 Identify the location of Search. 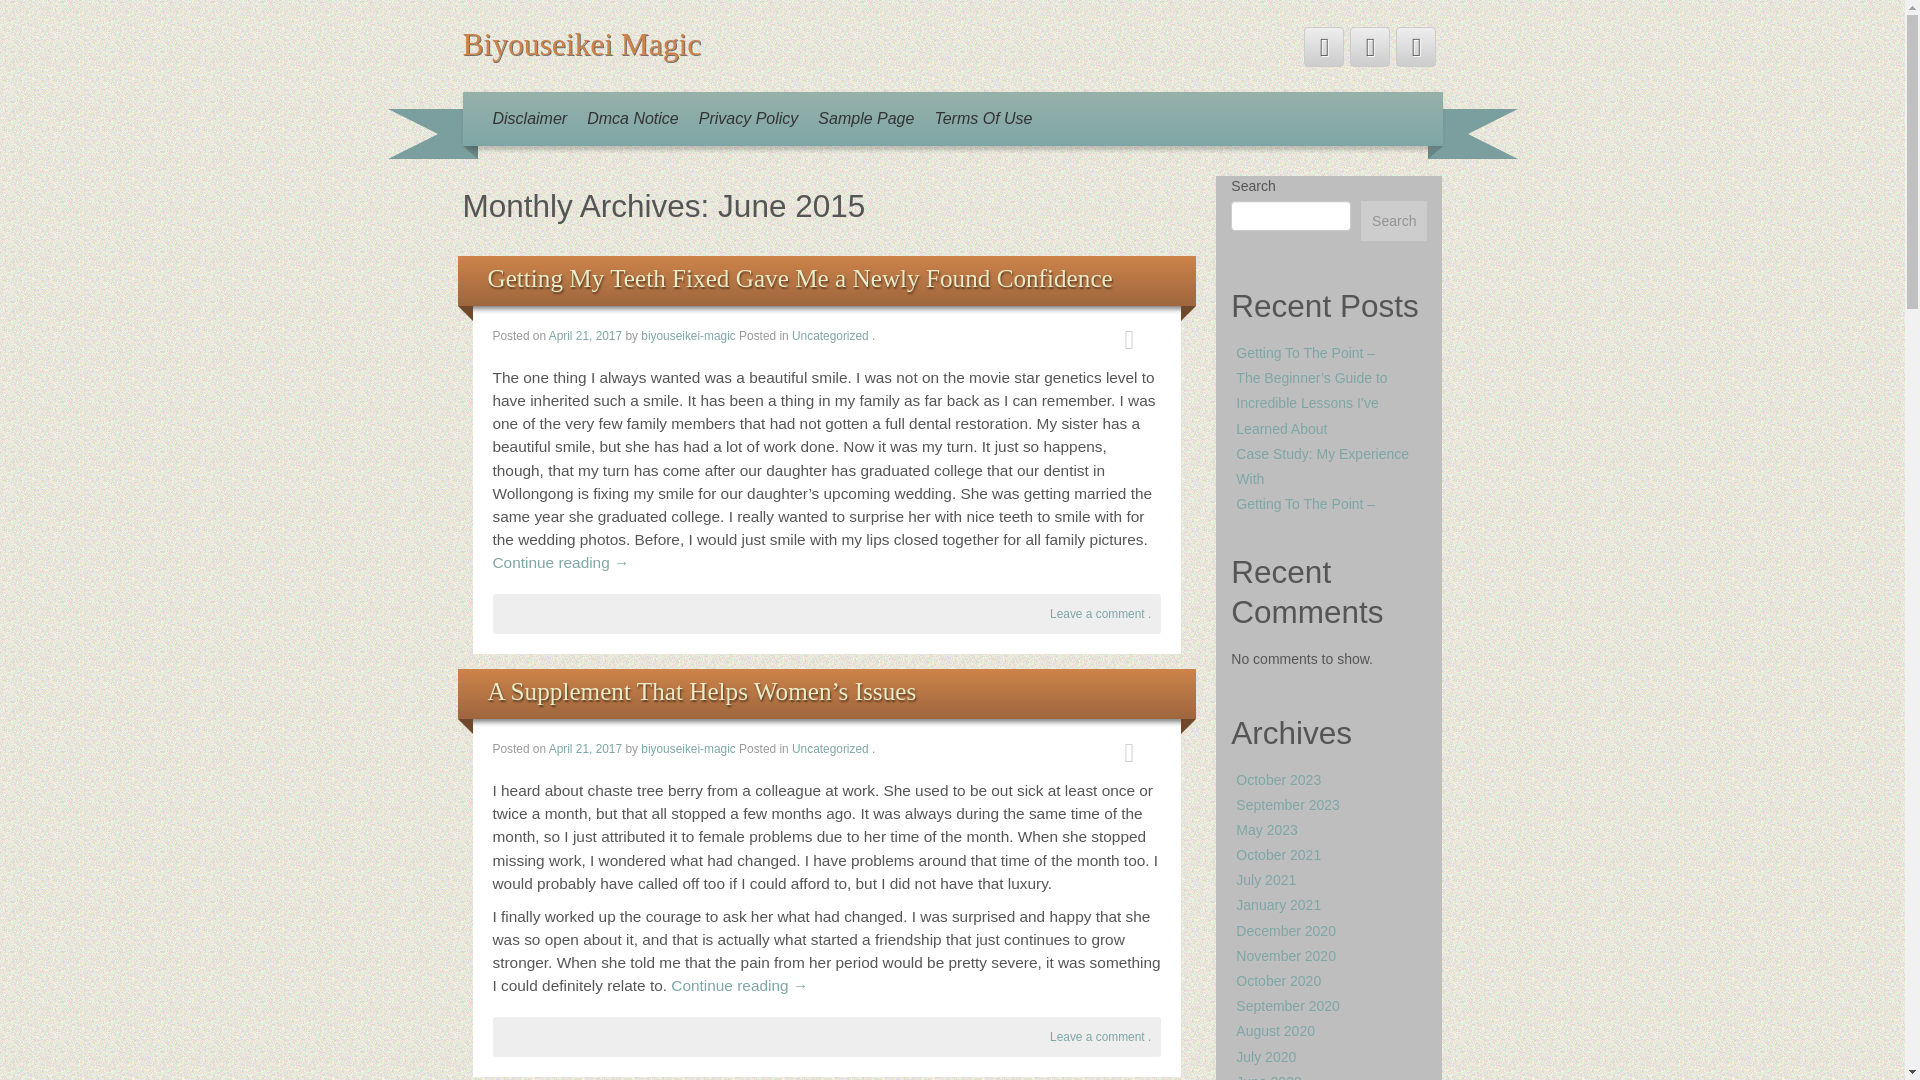
(1394, 220).